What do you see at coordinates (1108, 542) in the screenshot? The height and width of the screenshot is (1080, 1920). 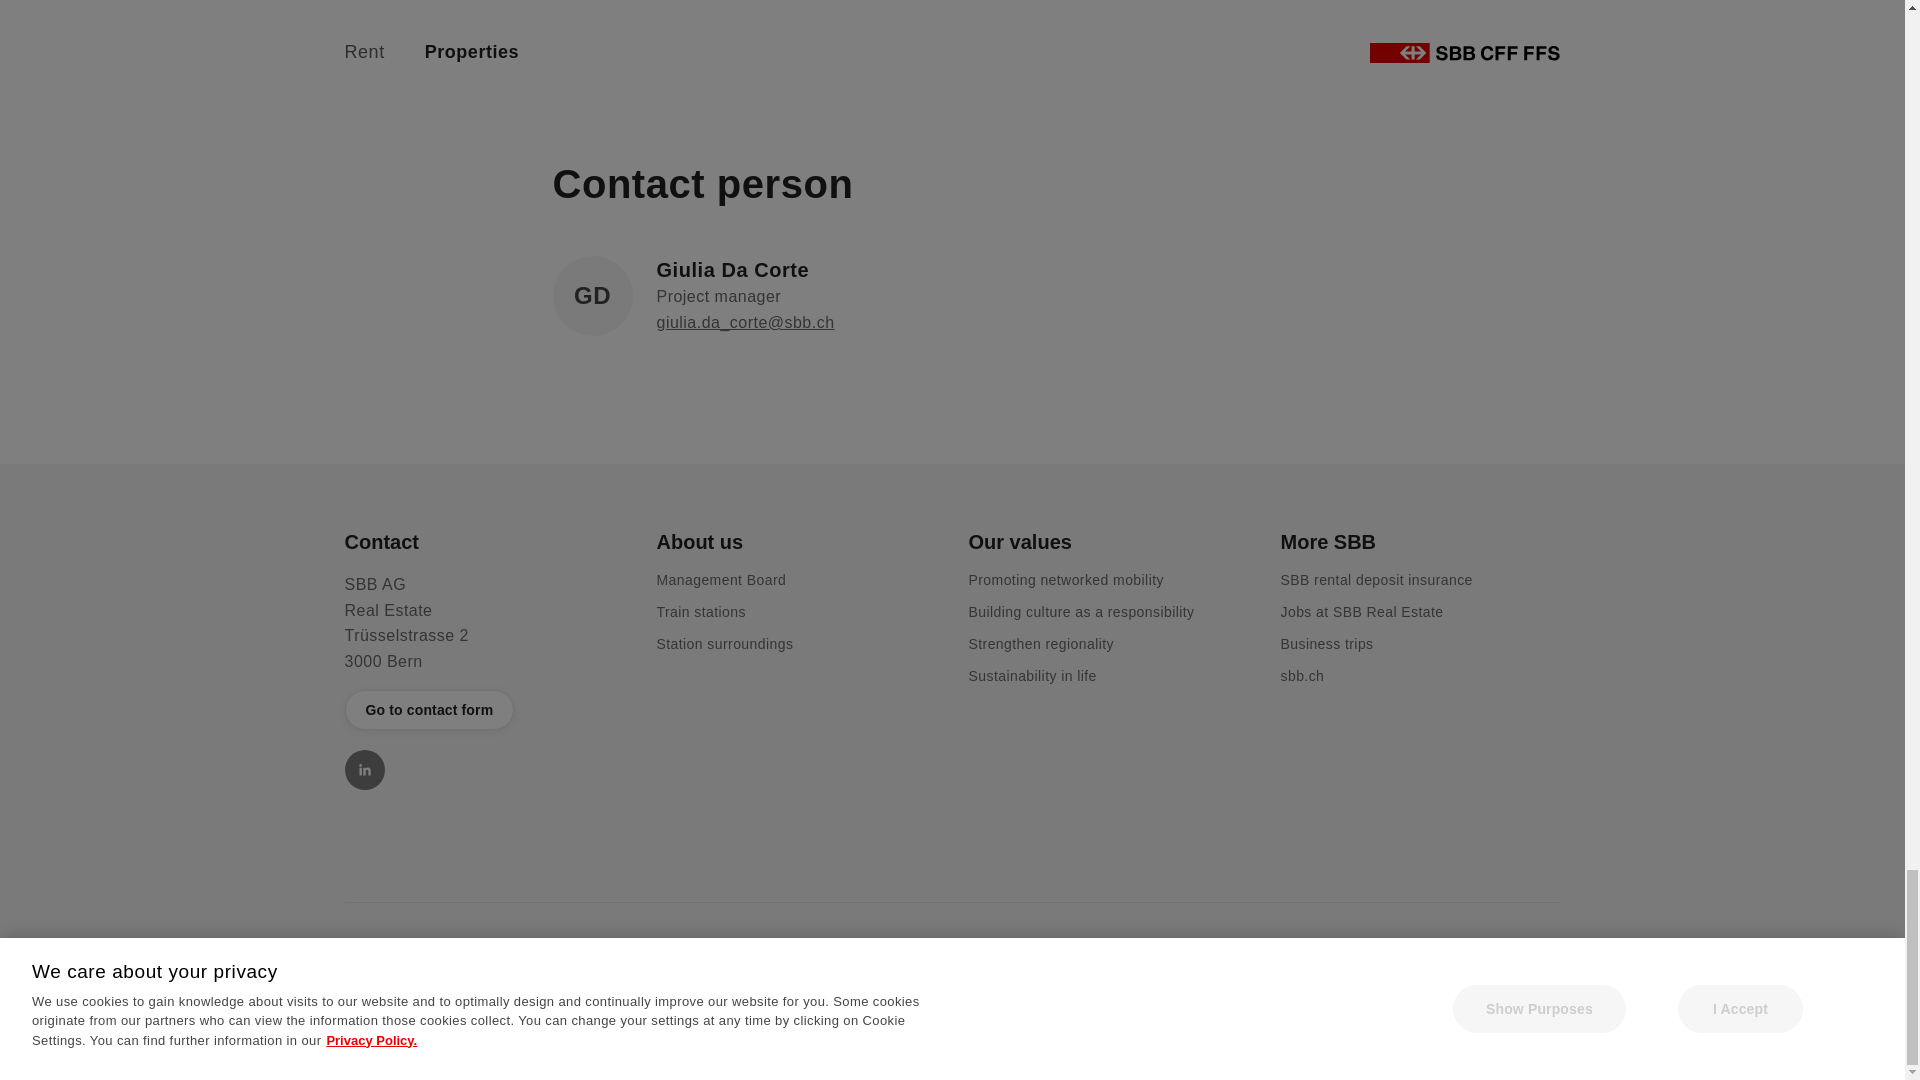 I see `Our values` at bounding box center [1108, 542].